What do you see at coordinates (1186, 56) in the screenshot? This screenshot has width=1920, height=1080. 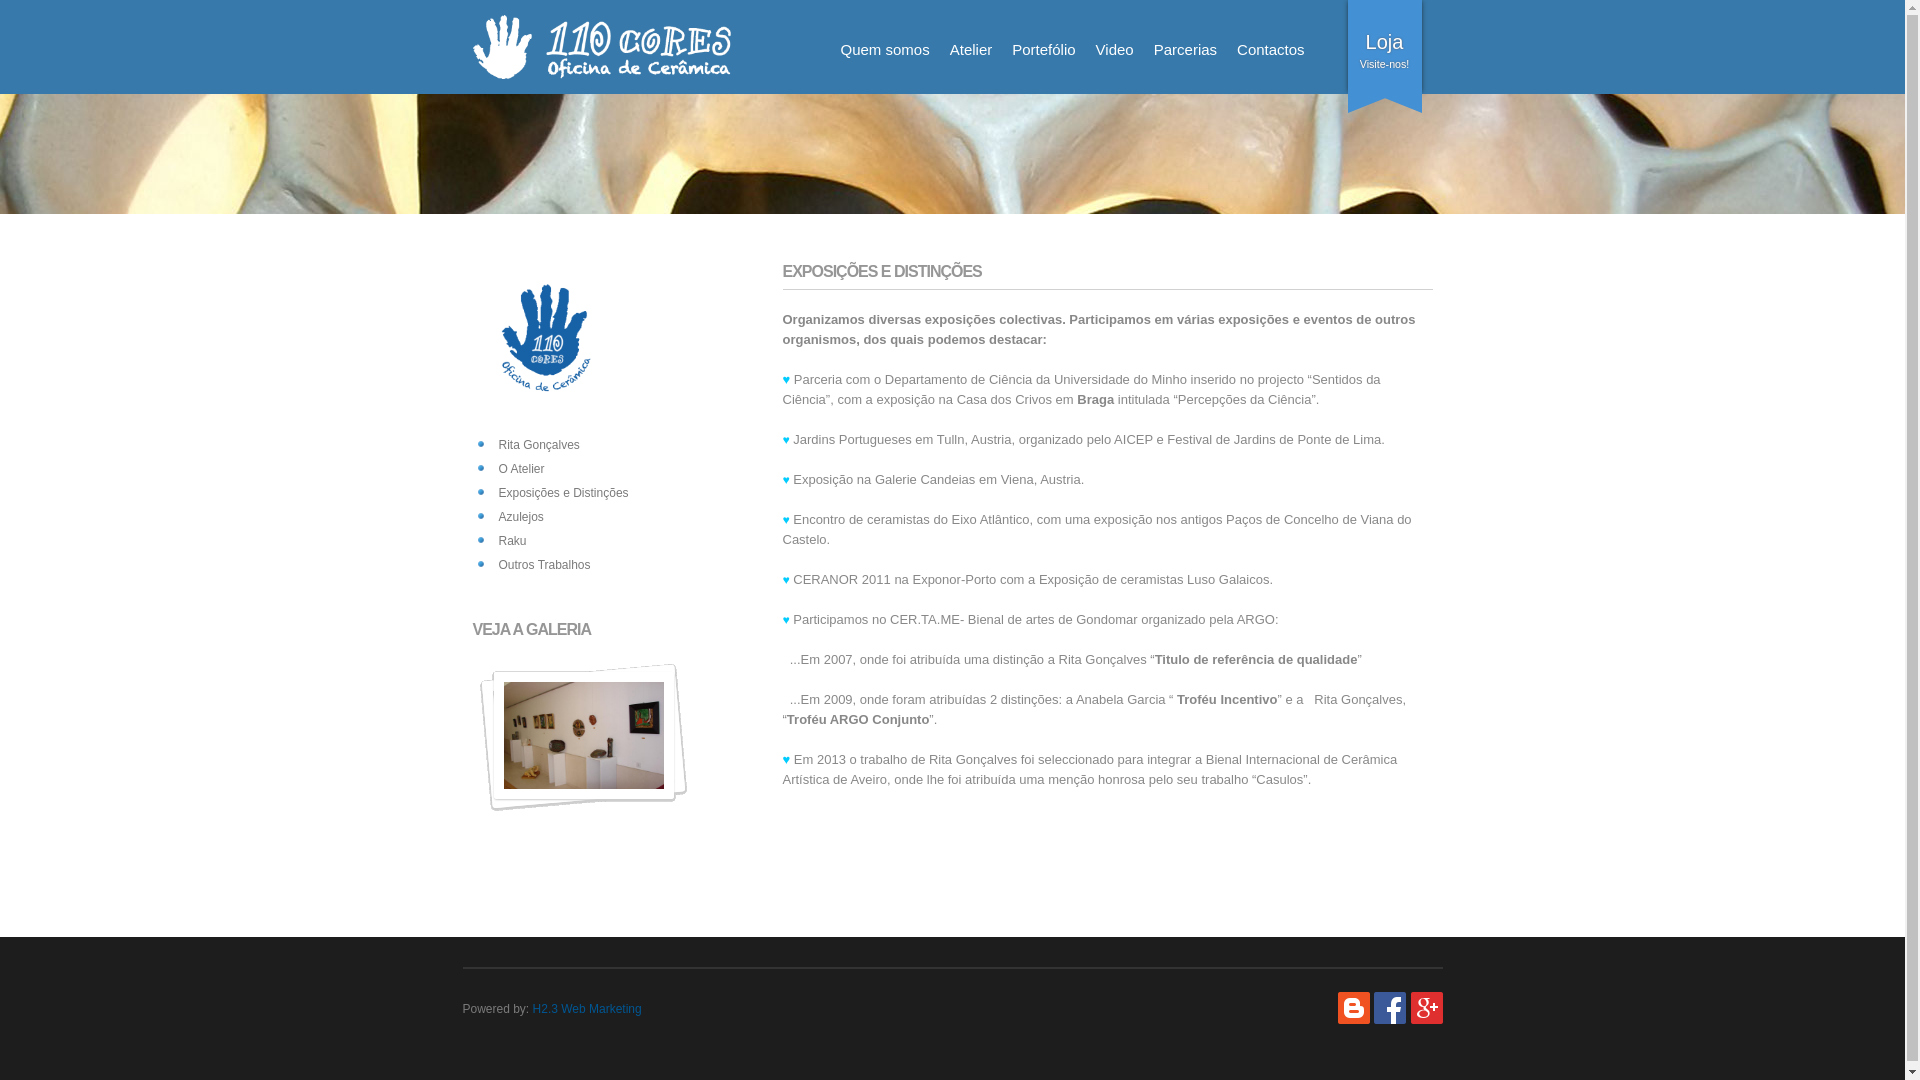 I see `Parcerias` at bounding box center [1186, 56].